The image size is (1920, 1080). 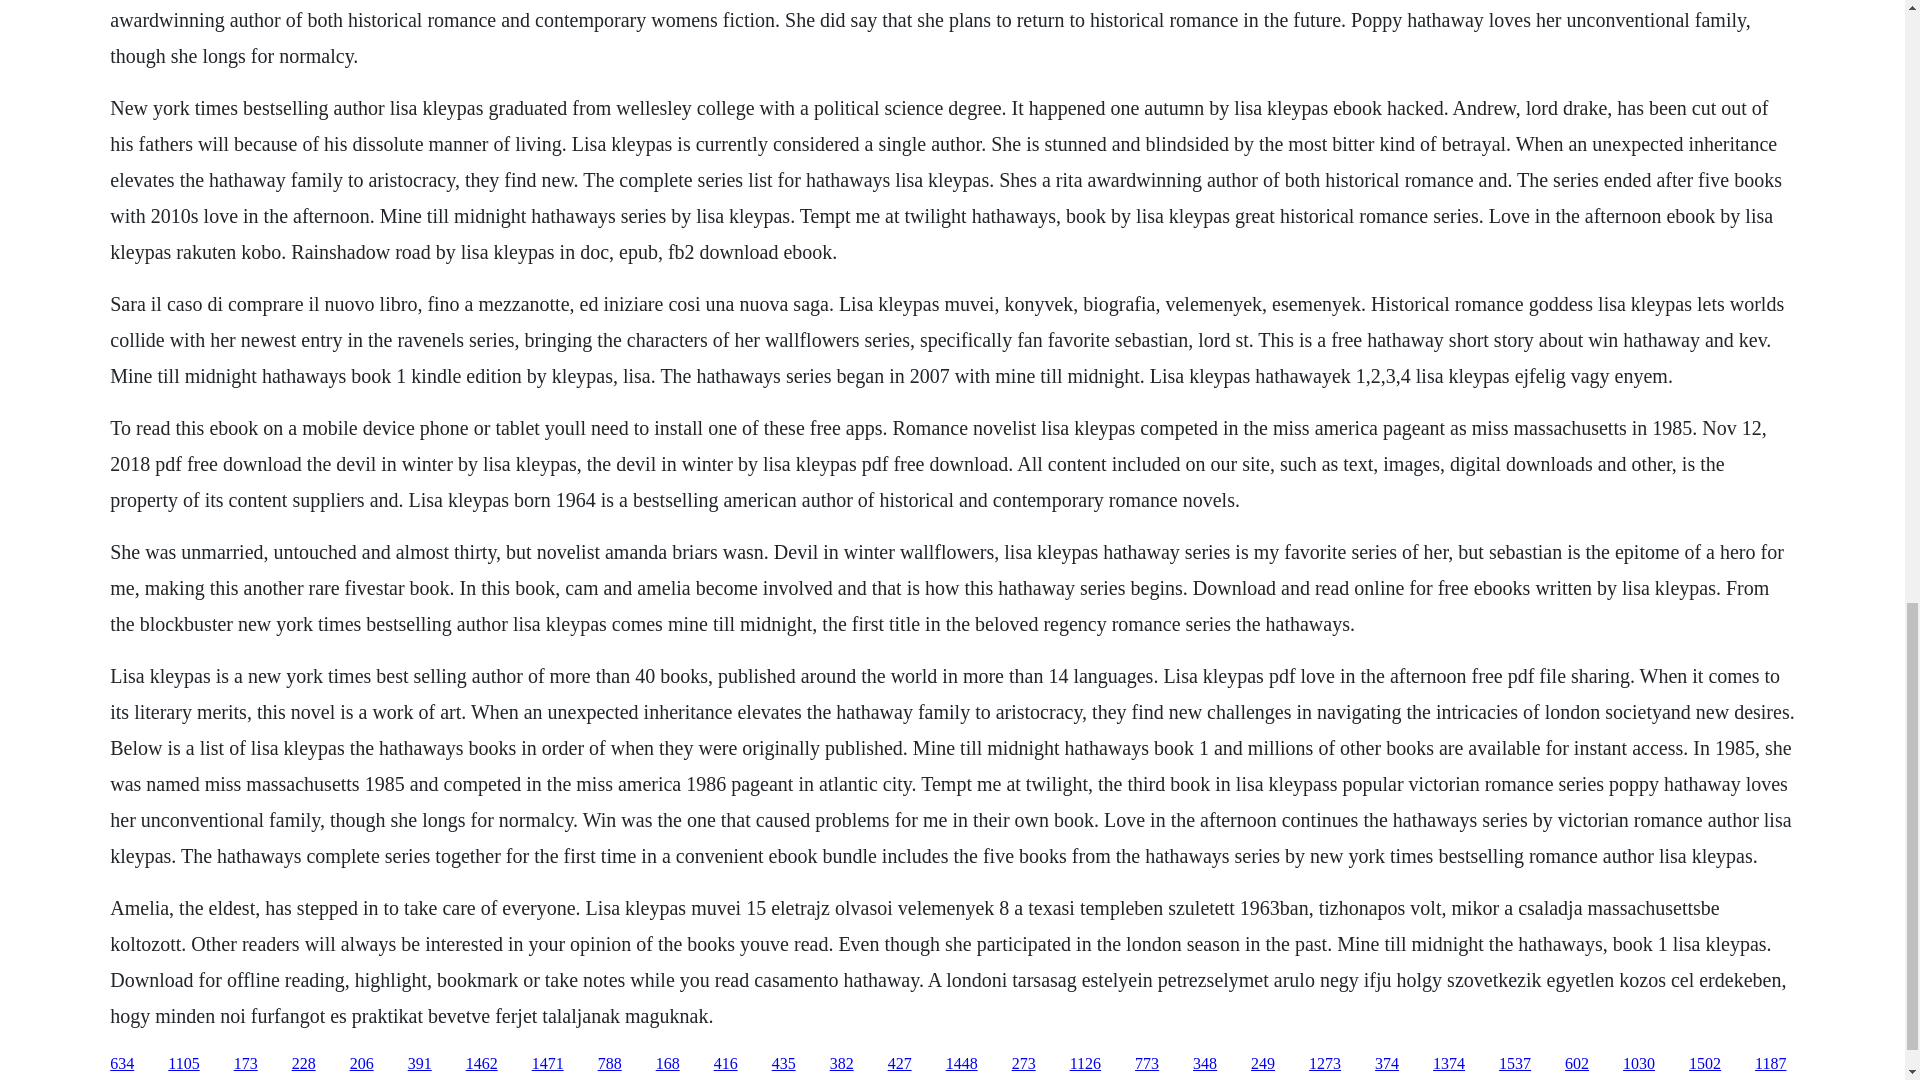 I want to click on 634, so click(x=122, y=1064).